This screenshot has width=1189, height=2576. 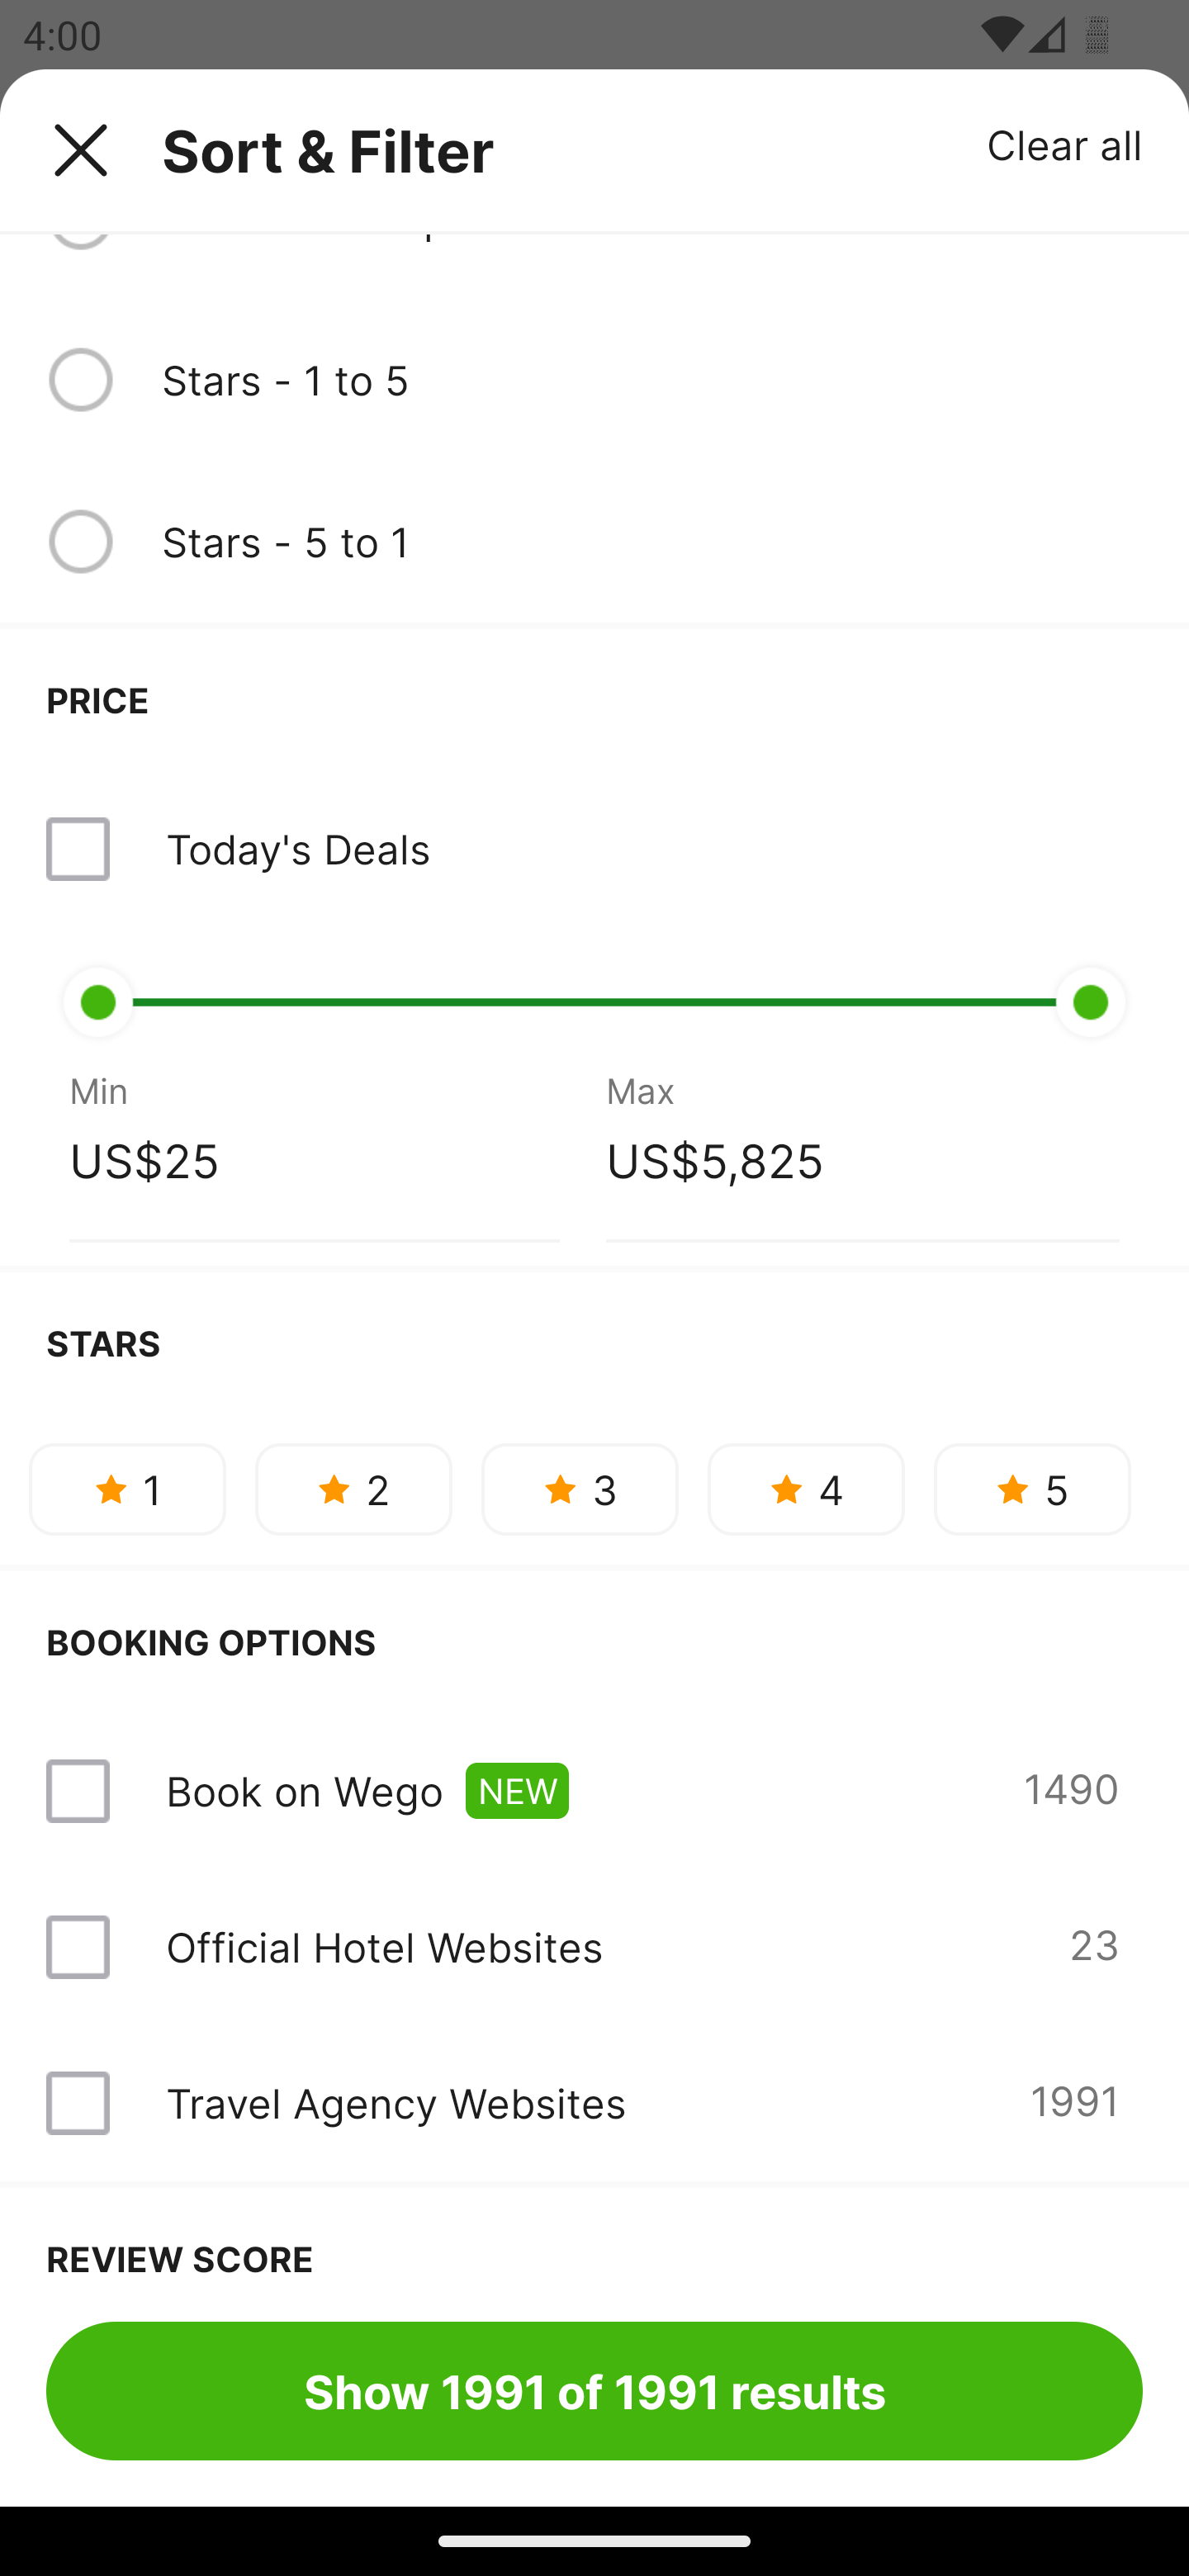 I want to click on Today's Deals, so click(x=594, y=849).